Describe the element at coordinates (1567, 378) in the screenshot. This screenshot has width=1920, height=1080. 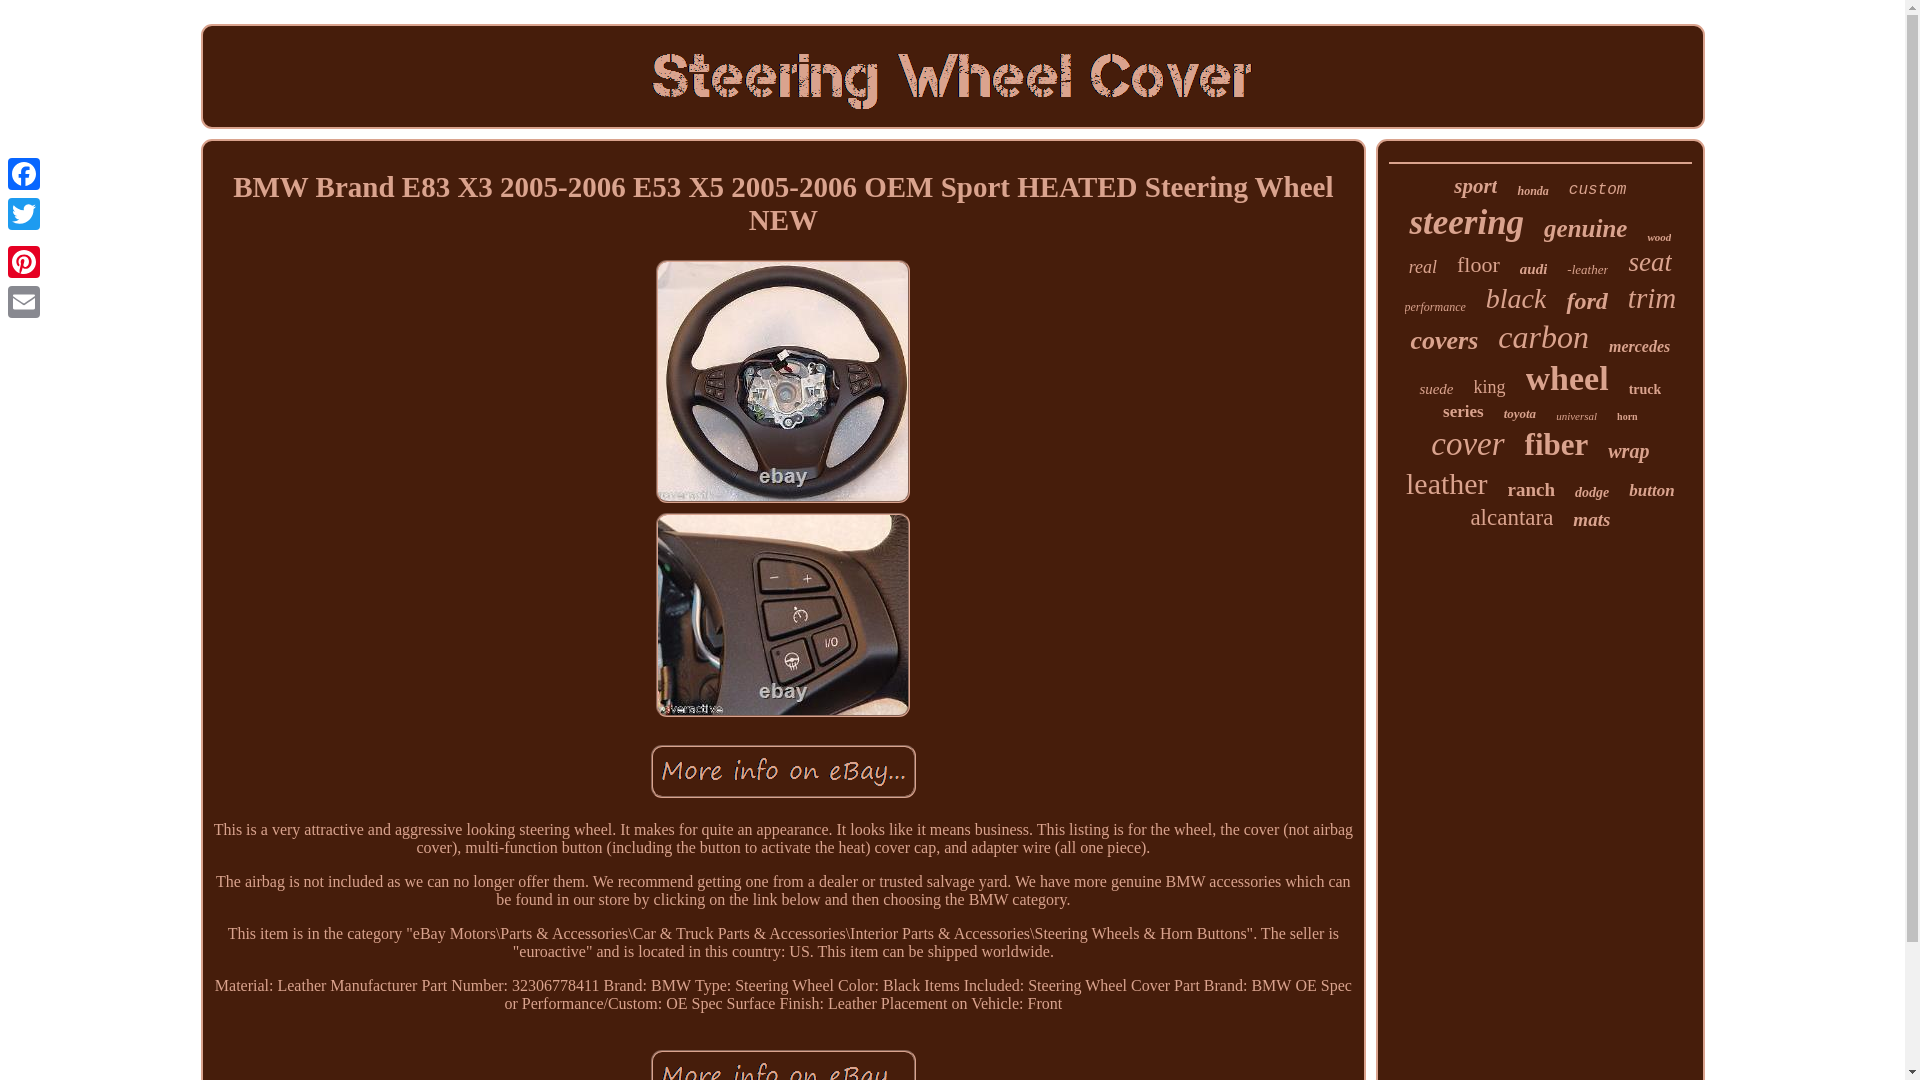
I see `wheel` at that location.